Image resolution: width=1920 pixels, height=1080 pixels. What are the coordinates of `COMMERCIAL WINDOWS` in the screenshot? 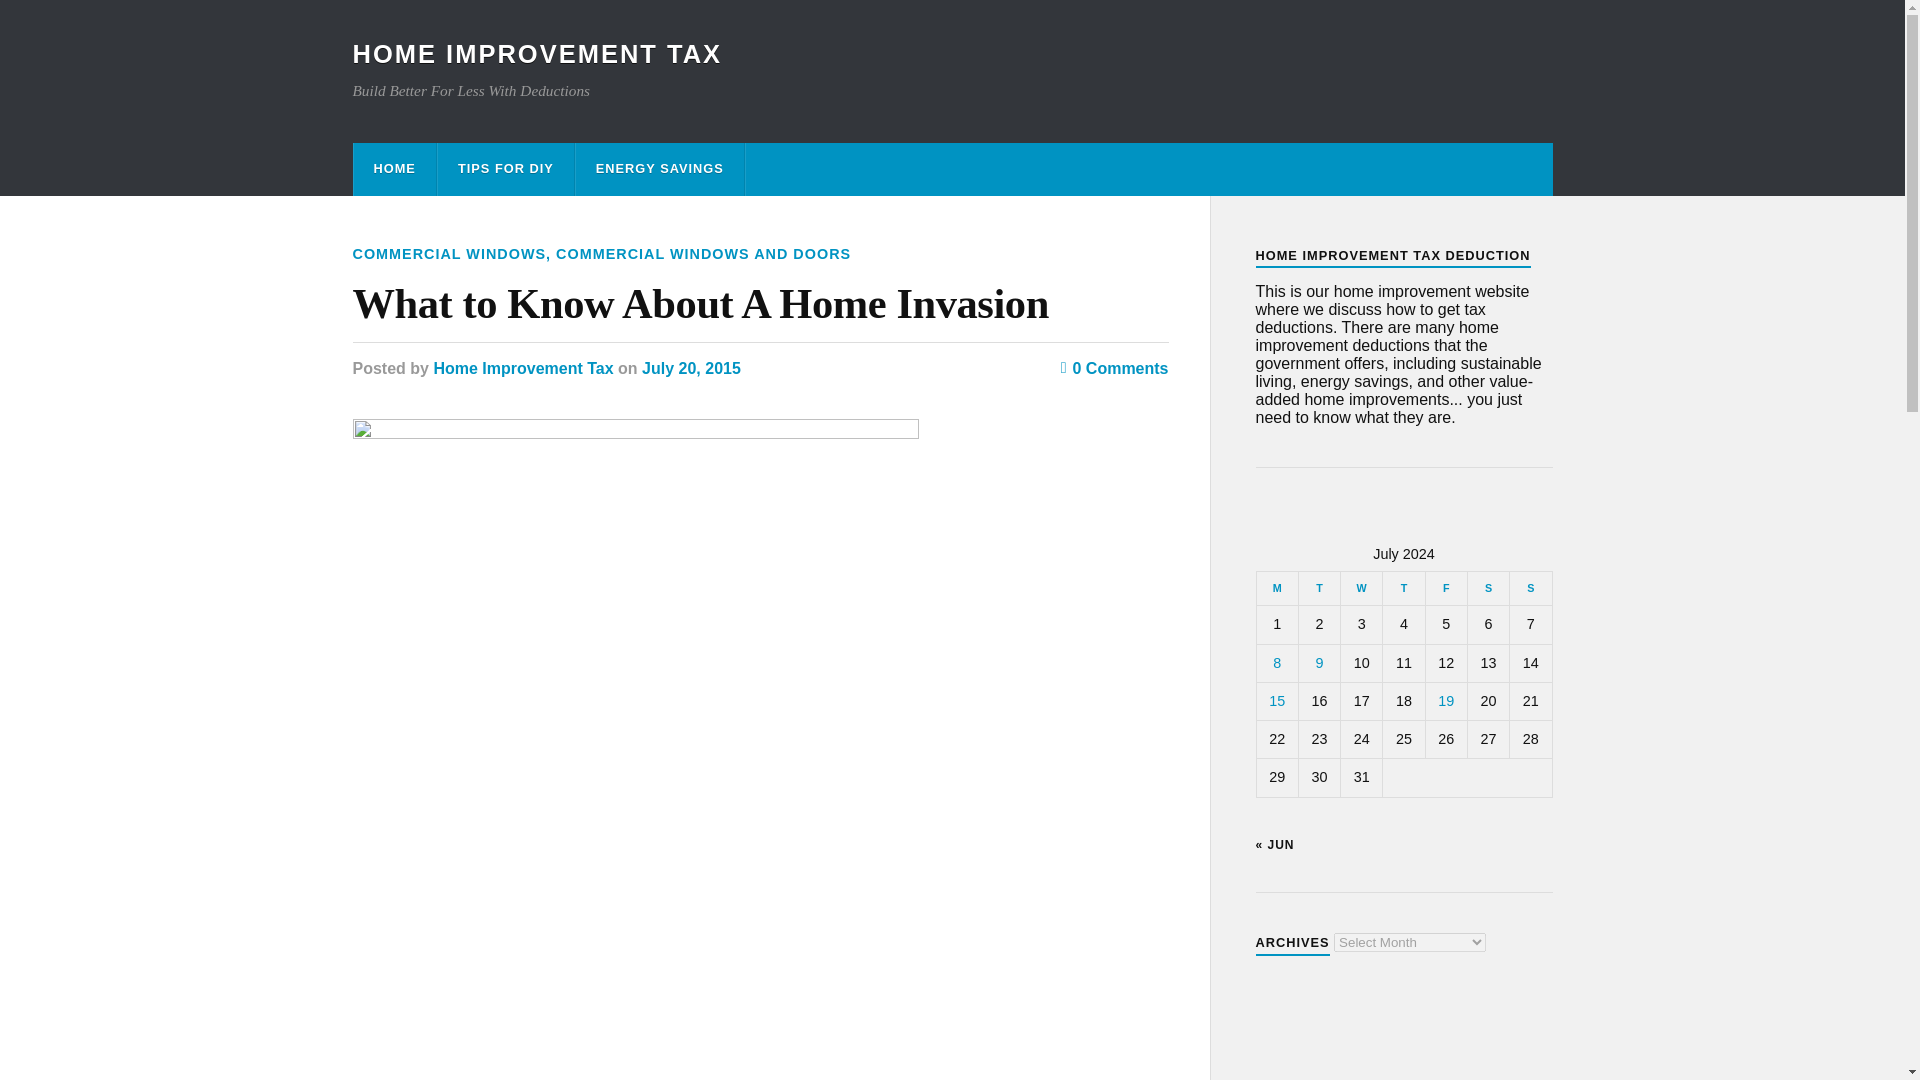 It's located at (448, 254).